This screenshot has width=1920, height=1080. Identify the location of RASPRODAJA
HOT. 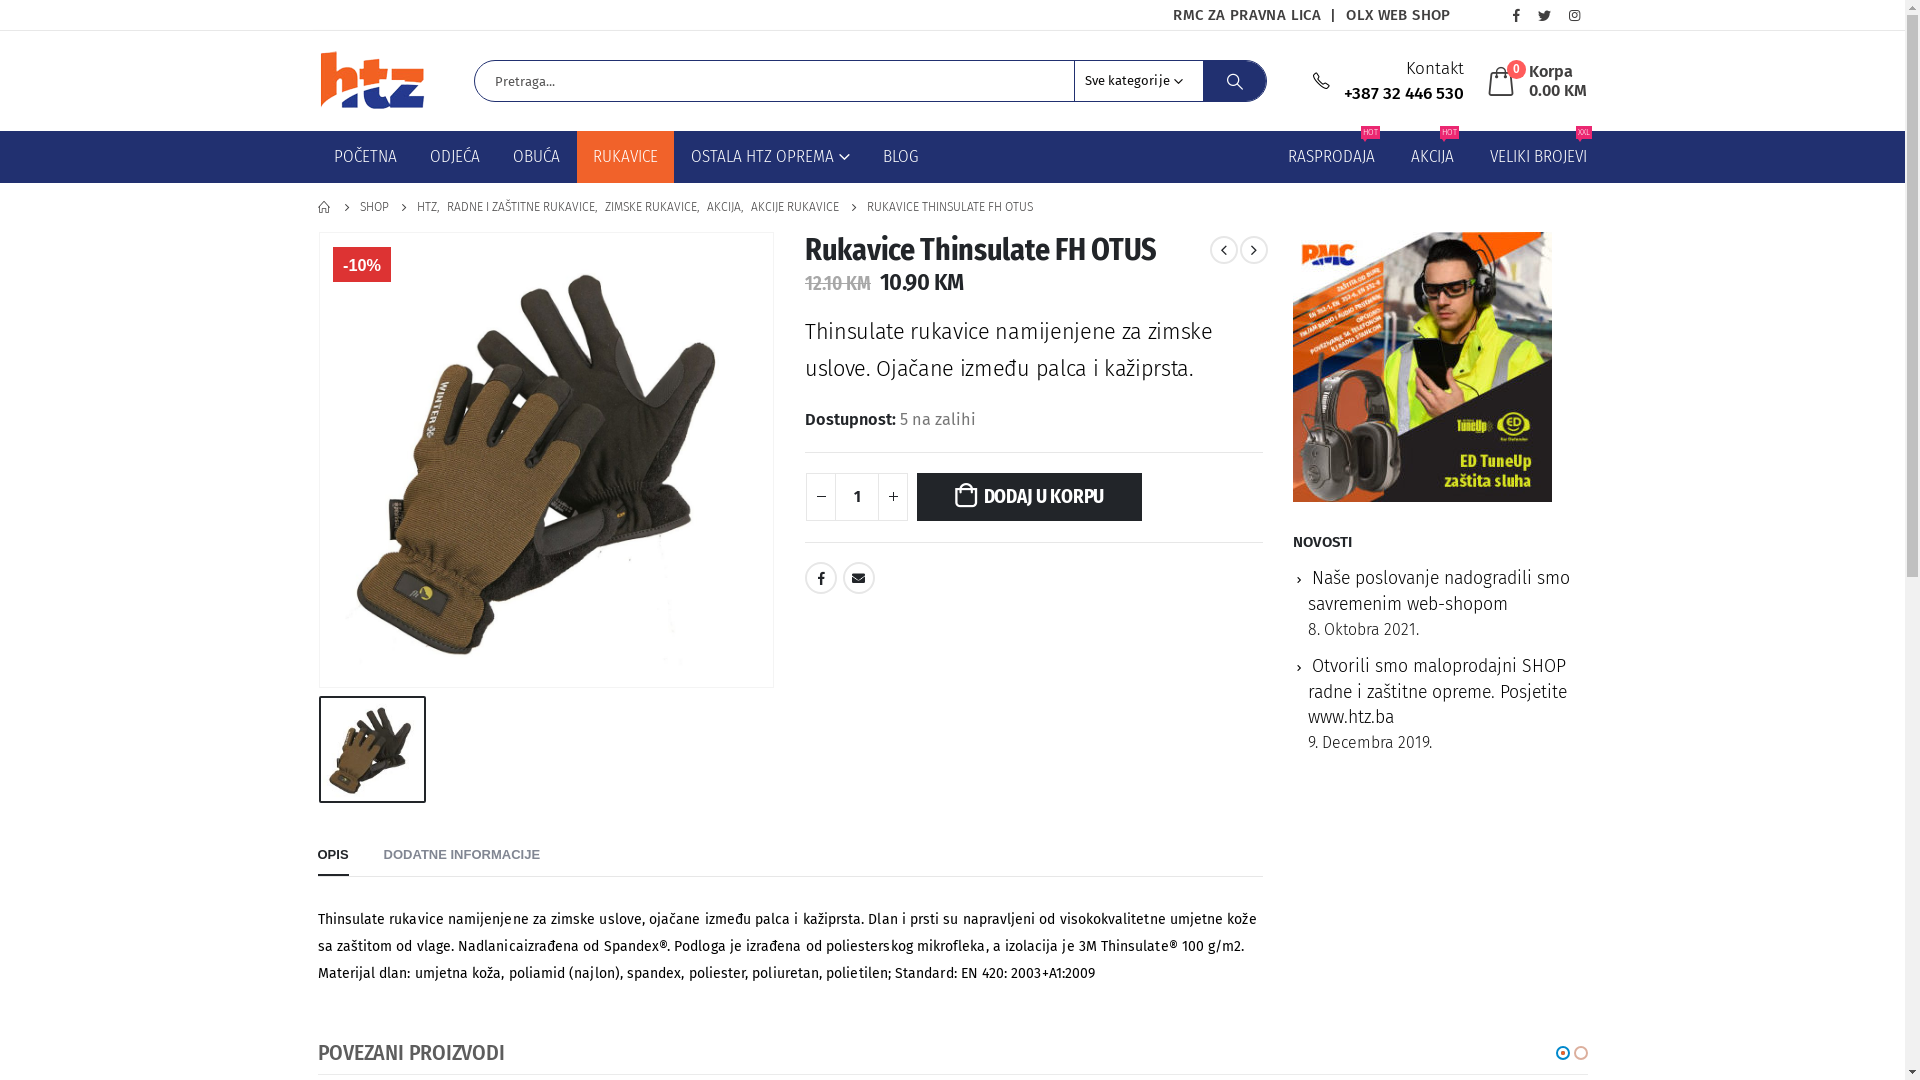
(1332, 157).